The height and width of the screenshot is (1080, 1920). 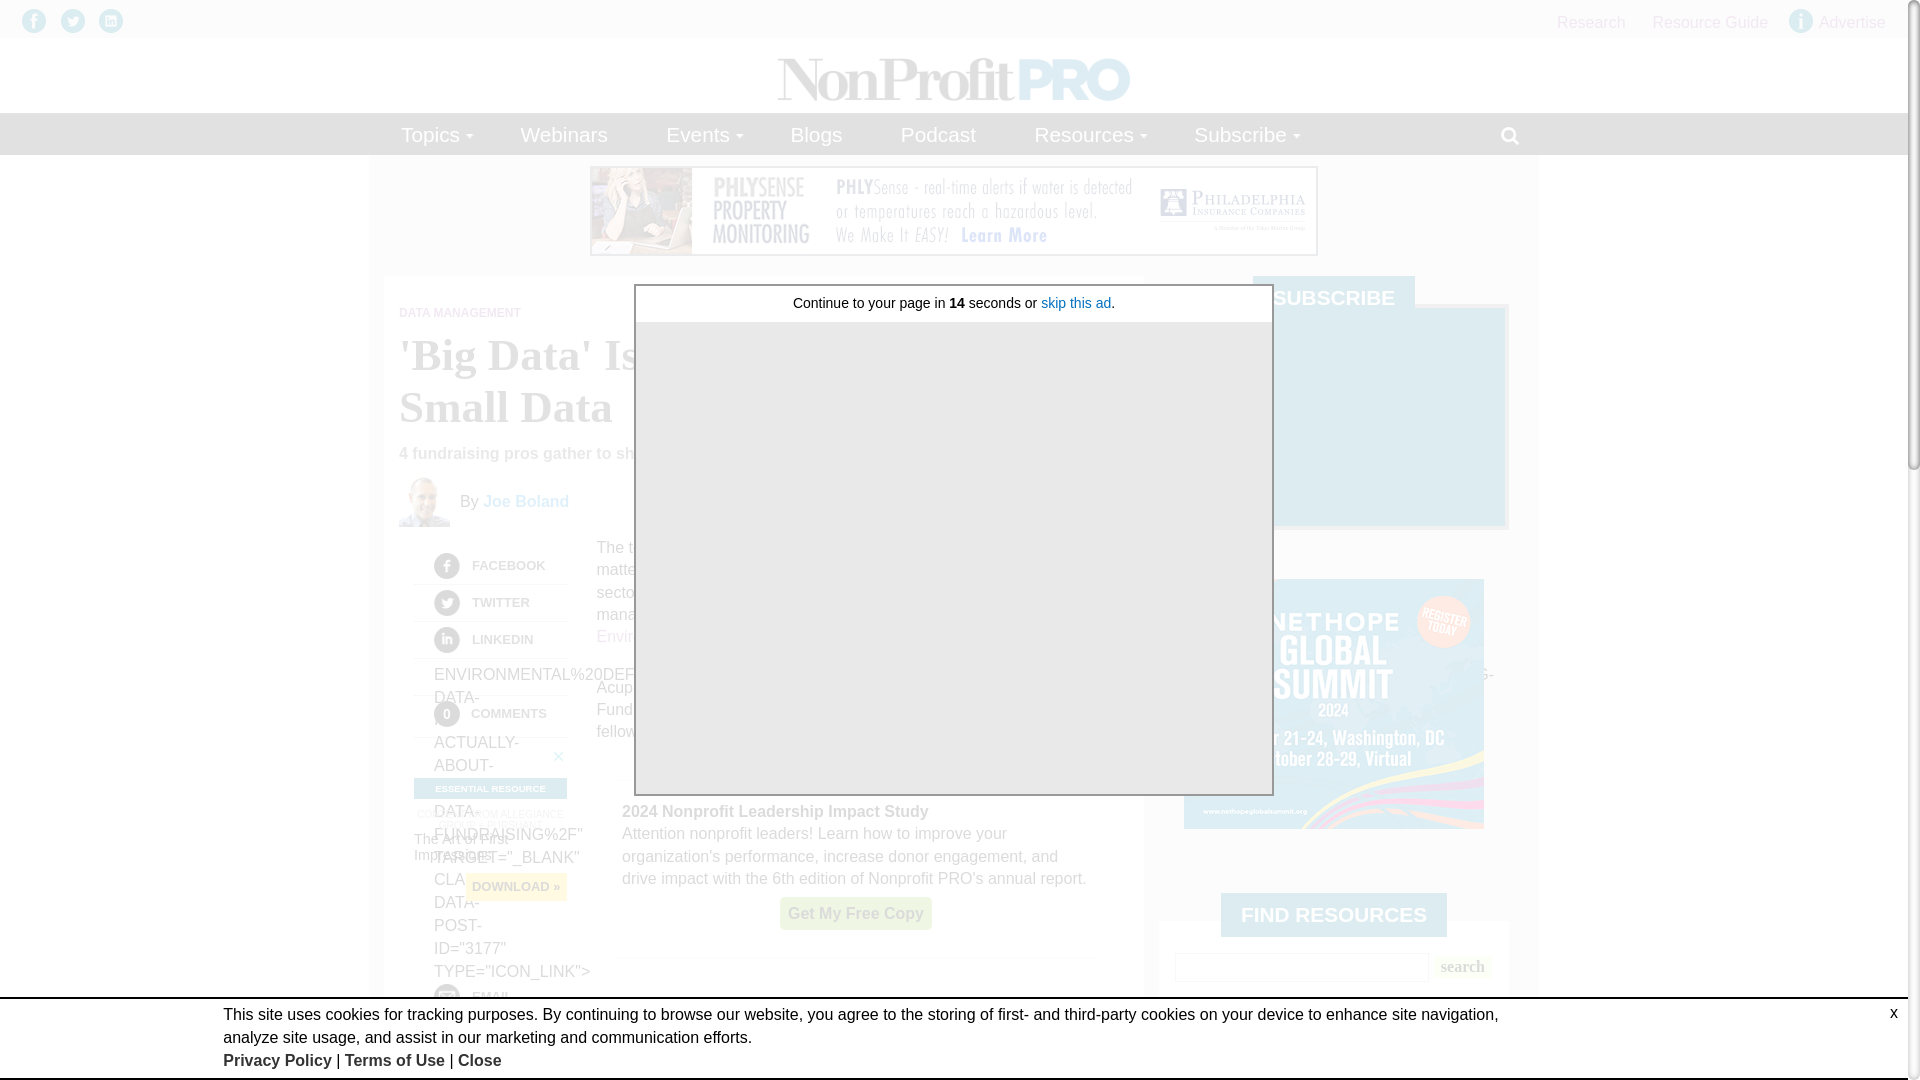 I want to click on search, so click(x=1462, y=966).